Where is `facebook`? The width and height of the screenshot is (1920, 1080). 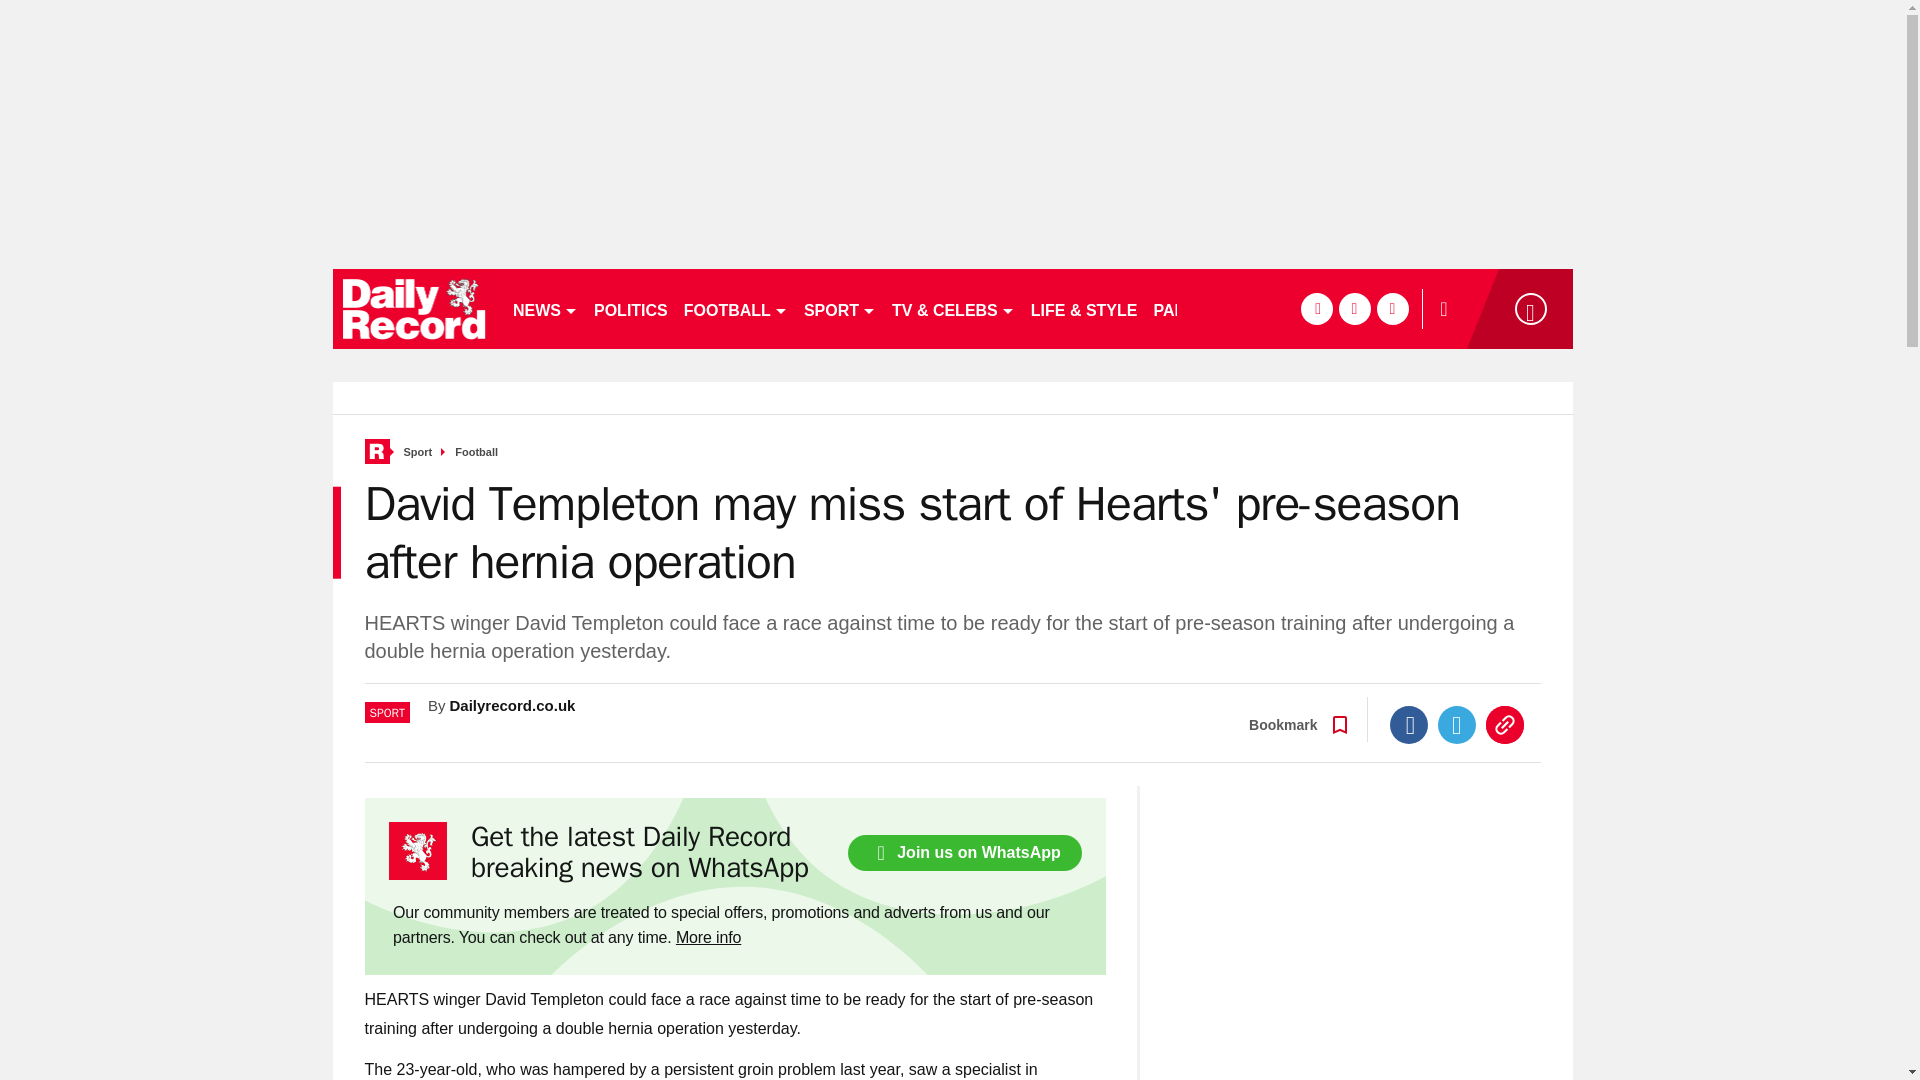 facebook is located at coordinates (1316, 308).